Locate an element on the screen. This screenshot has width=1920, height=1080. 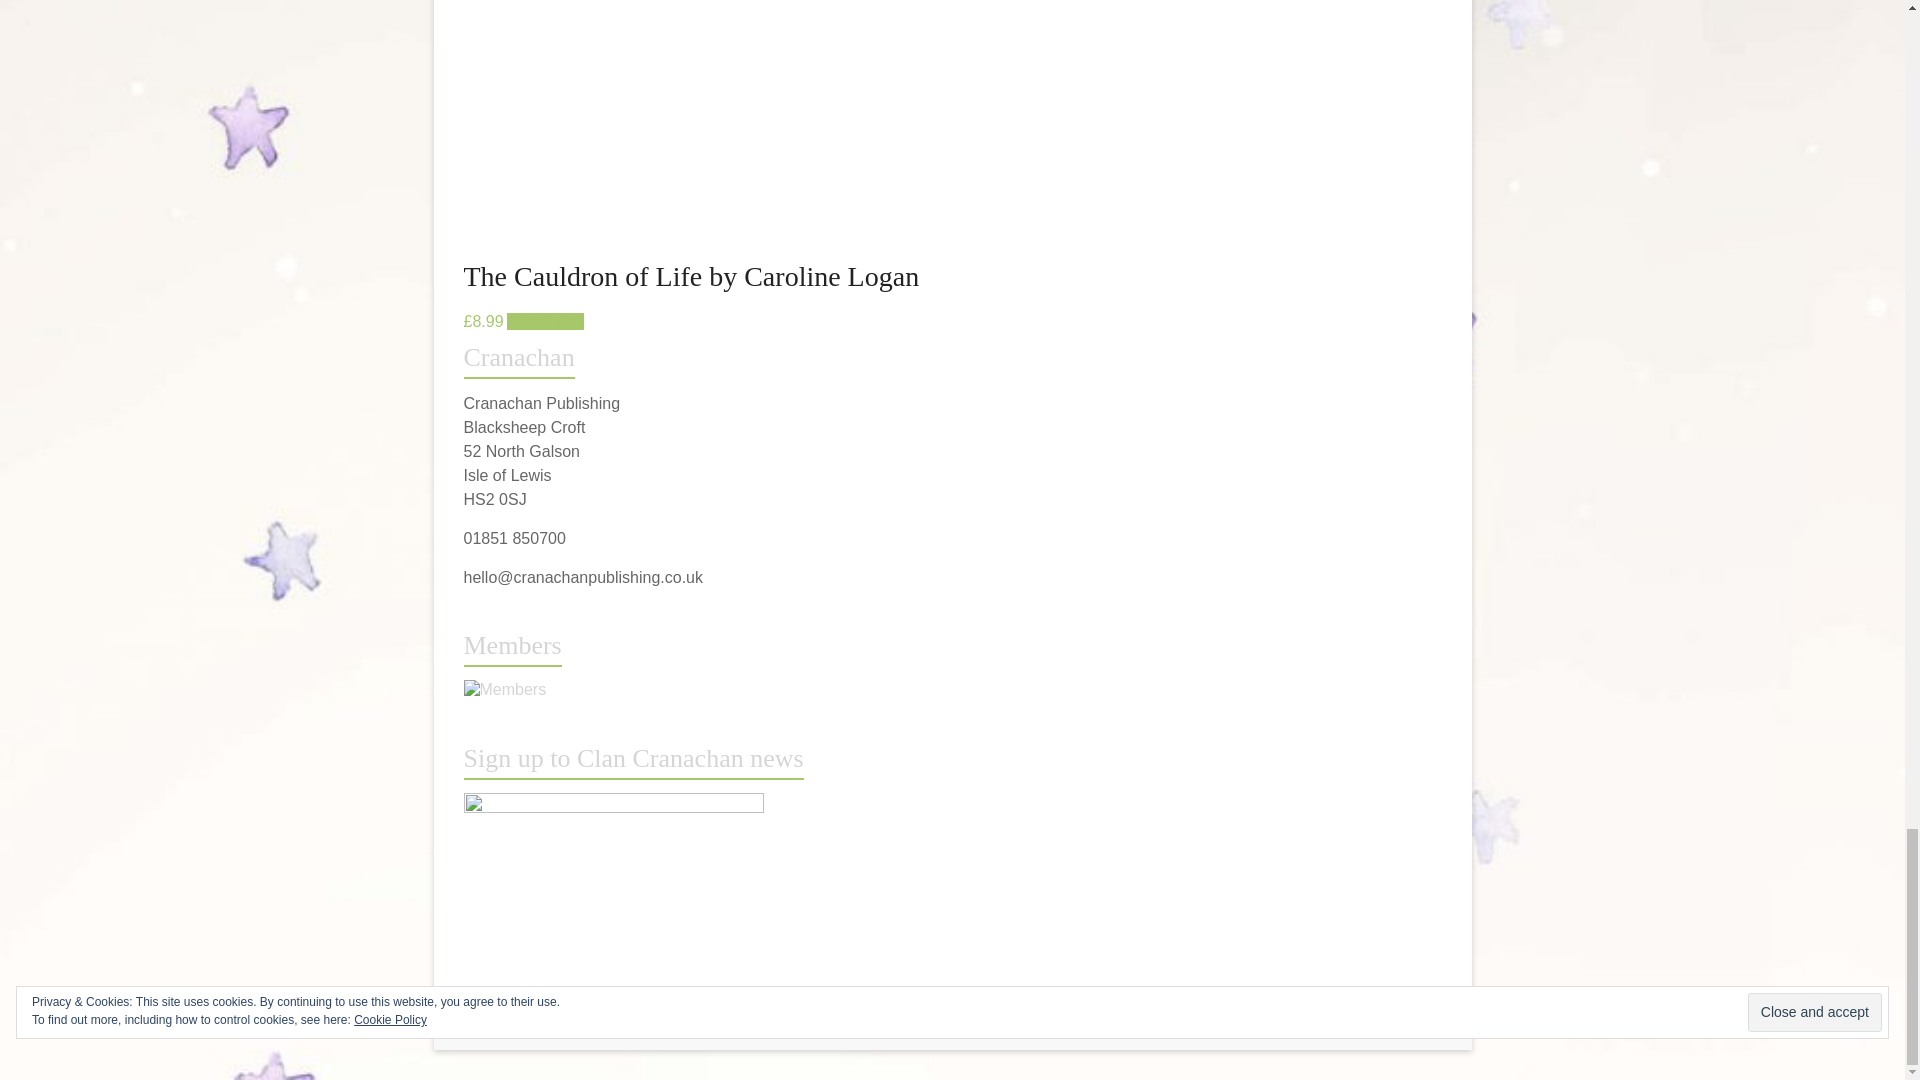
Add to cart is located at coordinates (544, 322).